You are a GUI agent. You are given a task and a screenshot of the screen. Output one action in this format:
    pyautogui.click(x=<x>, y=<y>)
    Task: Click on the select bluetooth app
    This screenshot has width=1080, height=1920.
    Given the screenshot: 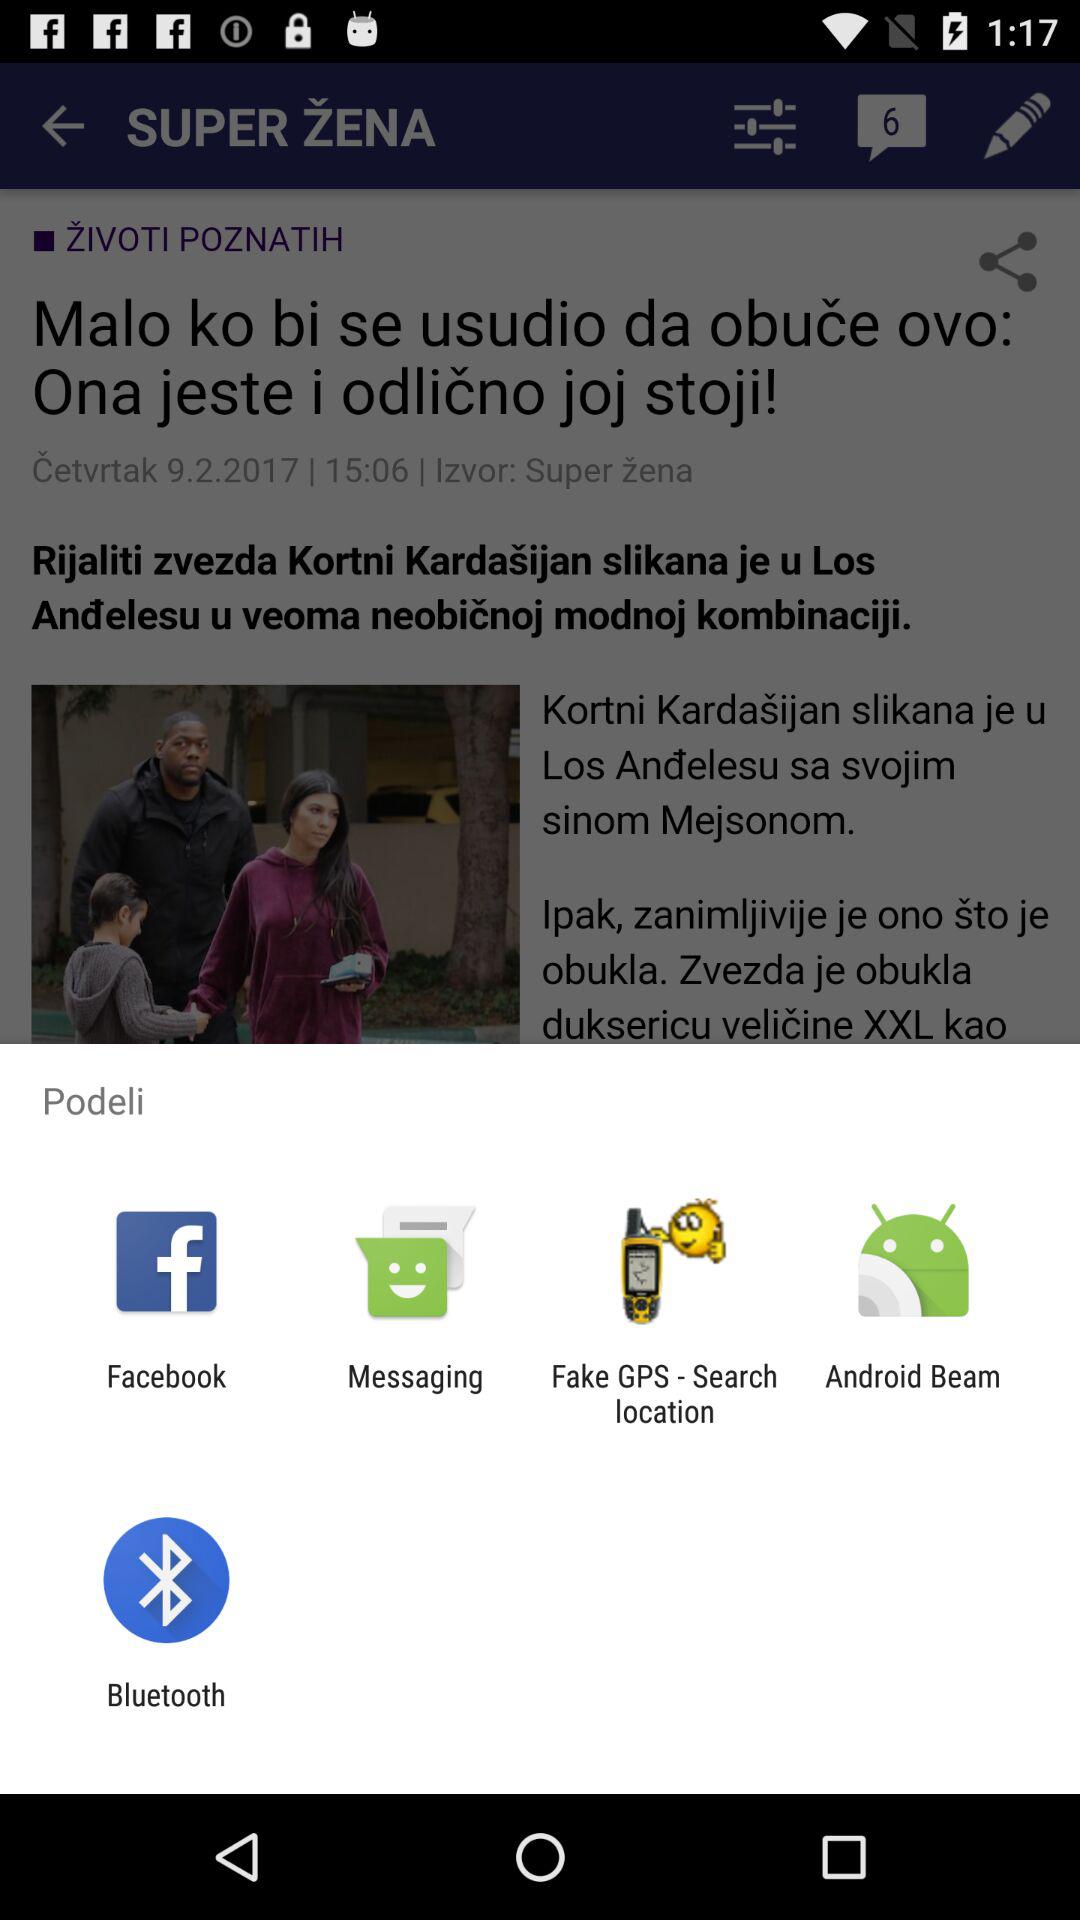 What is the action you would take?
    pyautogui.click(x=166, y=1712)
    